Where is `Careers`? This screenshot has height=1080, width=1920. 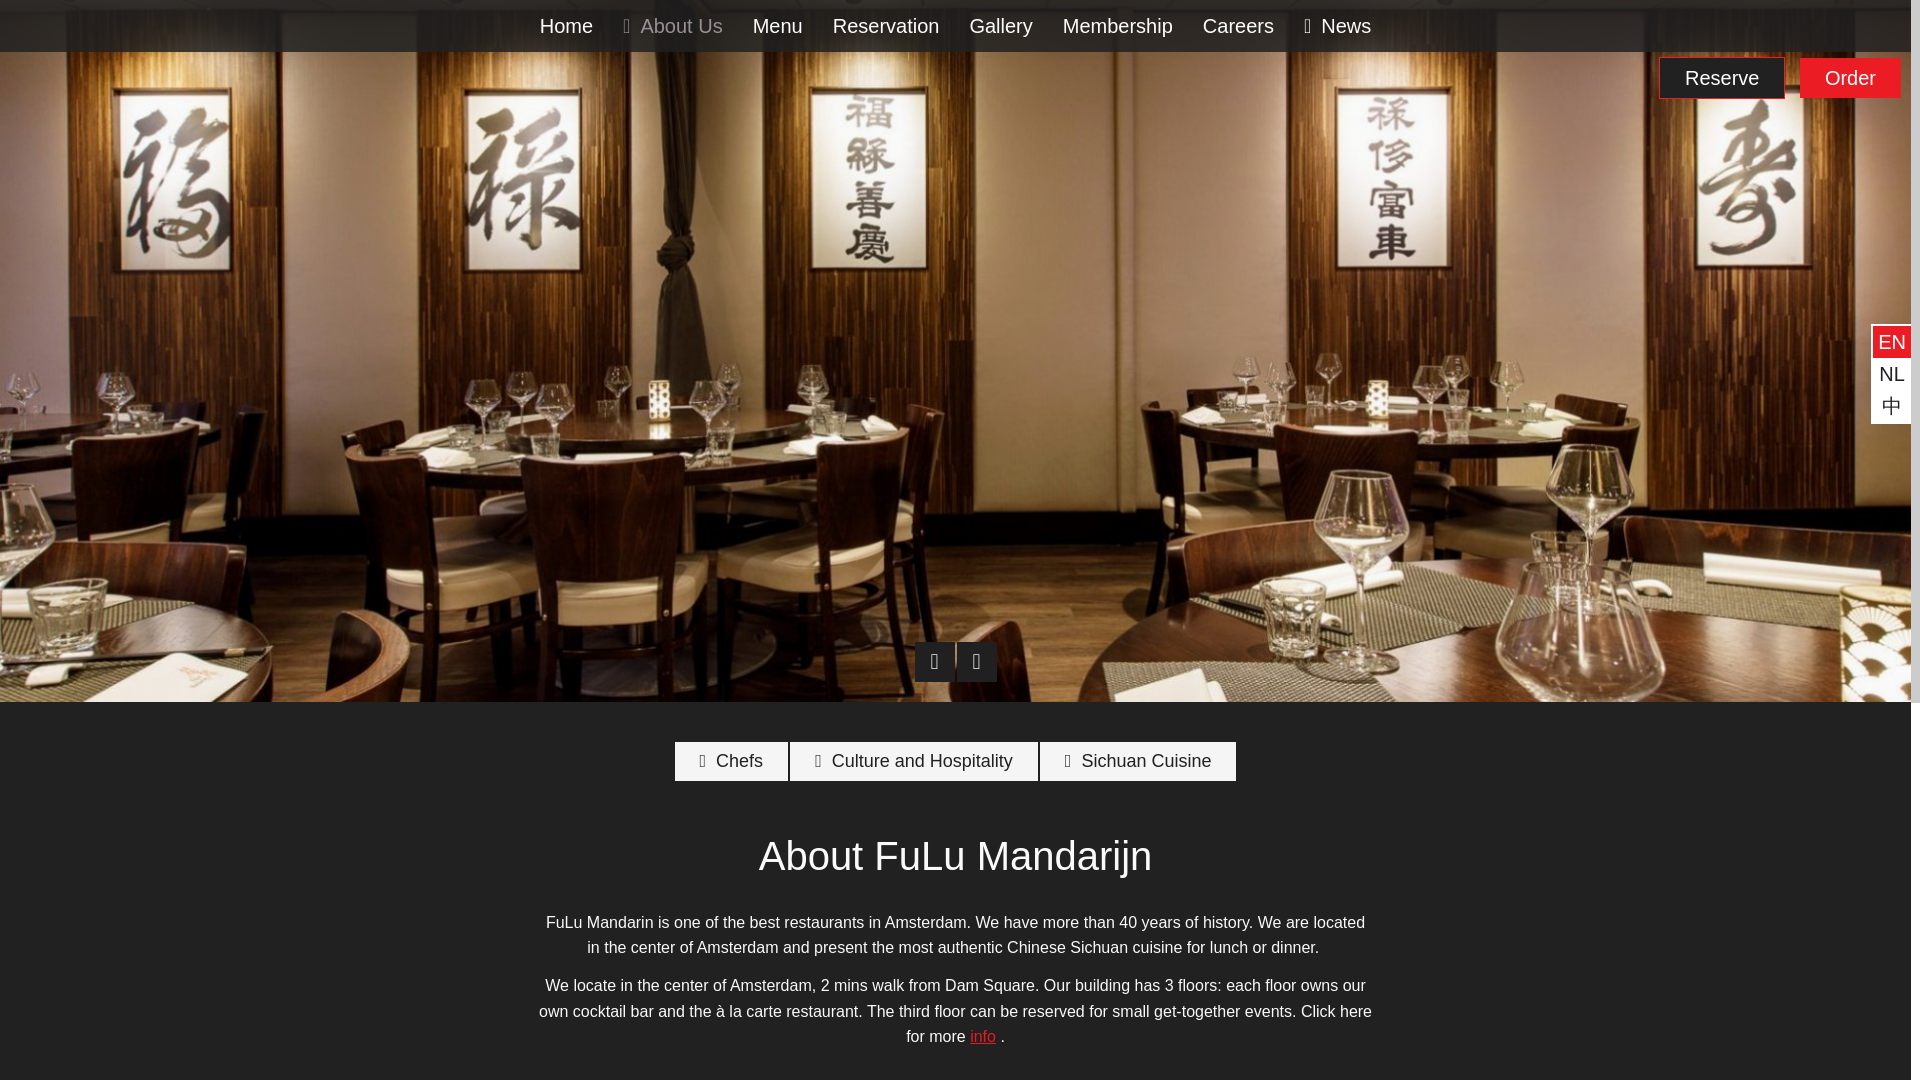
Careers is located at coordinates (1238, 26).